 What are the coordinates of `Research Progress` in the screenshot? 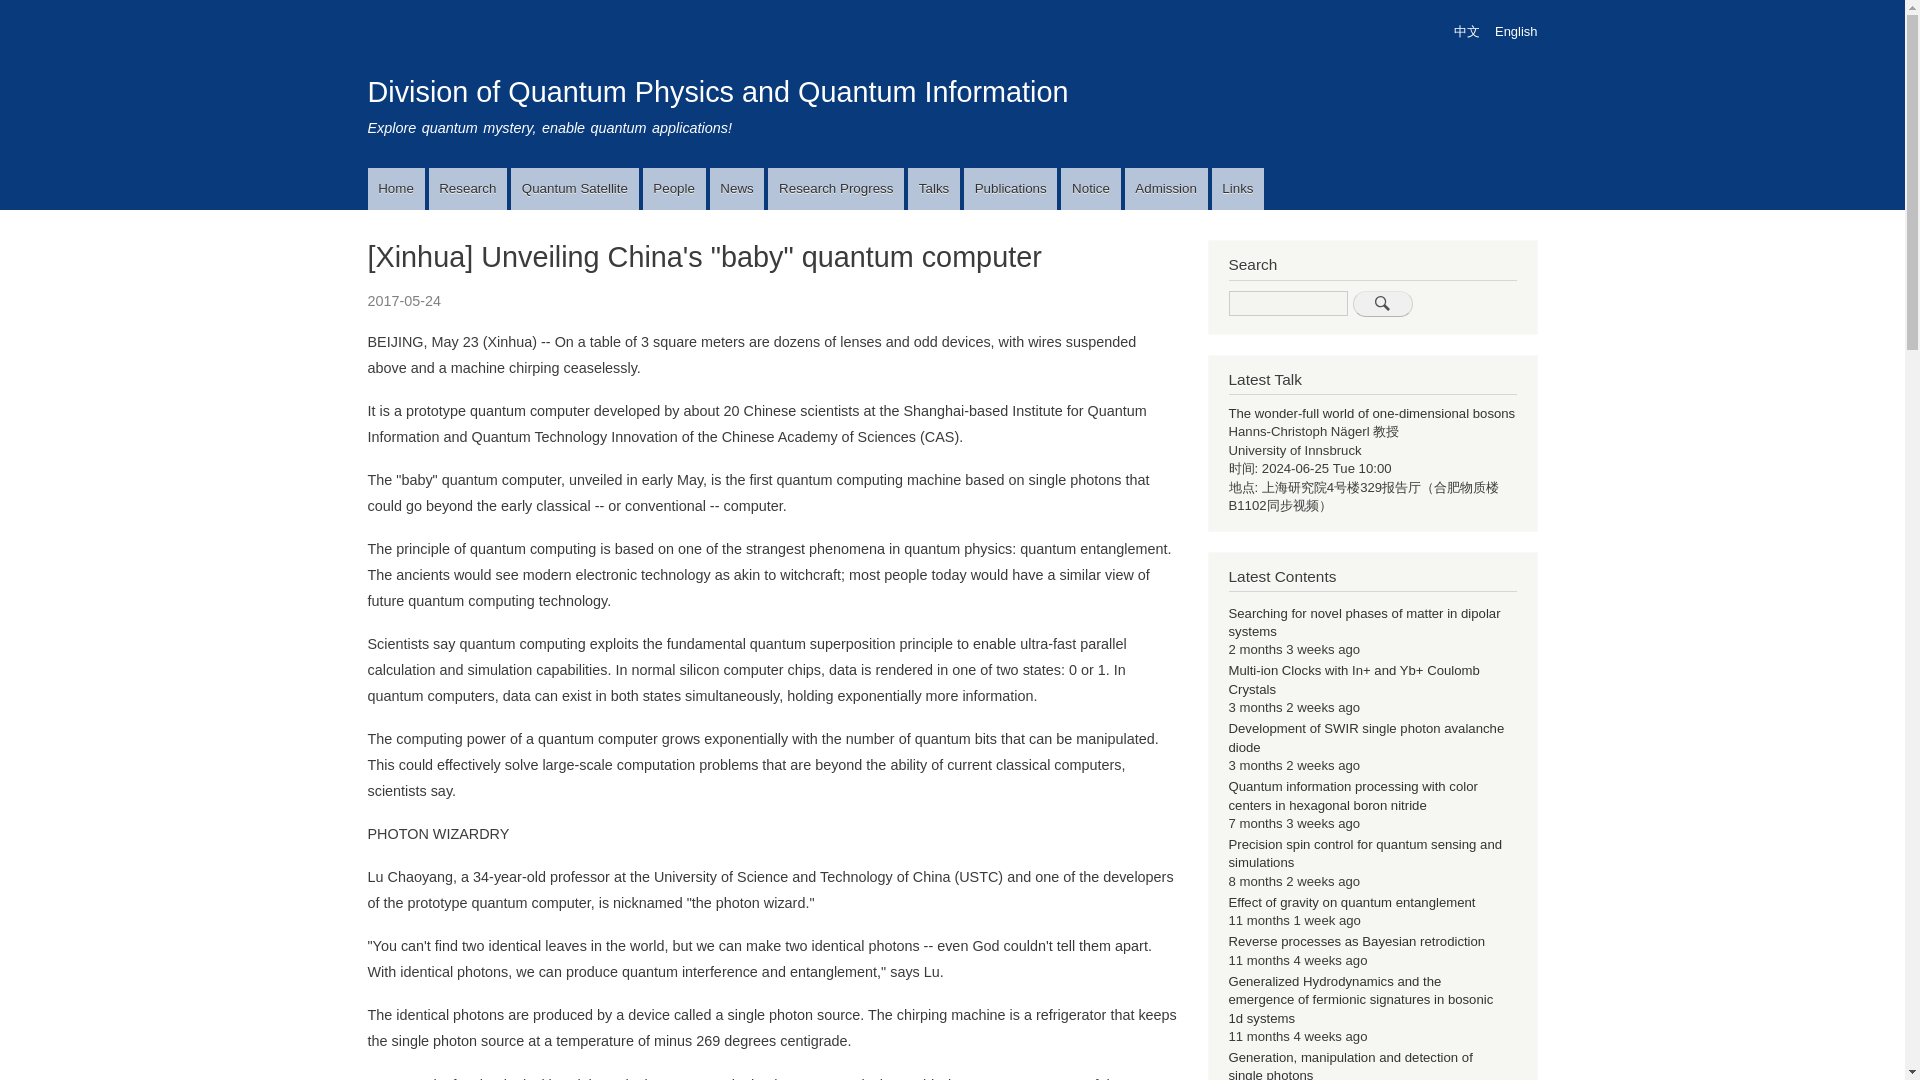 It's located at (836, 189).